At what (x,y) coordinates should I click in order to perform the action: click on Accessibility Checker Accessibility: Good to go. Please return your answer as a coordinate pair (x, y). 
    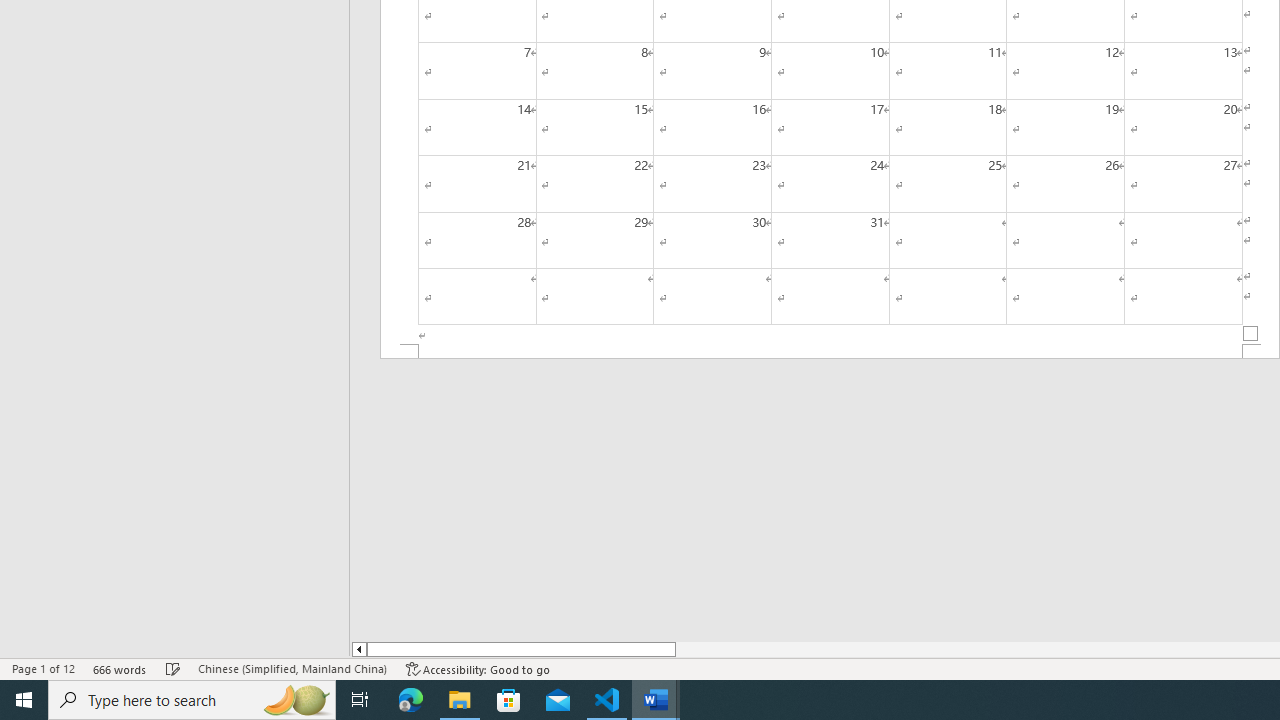
    Looking at the image, I should click on (478, 668).